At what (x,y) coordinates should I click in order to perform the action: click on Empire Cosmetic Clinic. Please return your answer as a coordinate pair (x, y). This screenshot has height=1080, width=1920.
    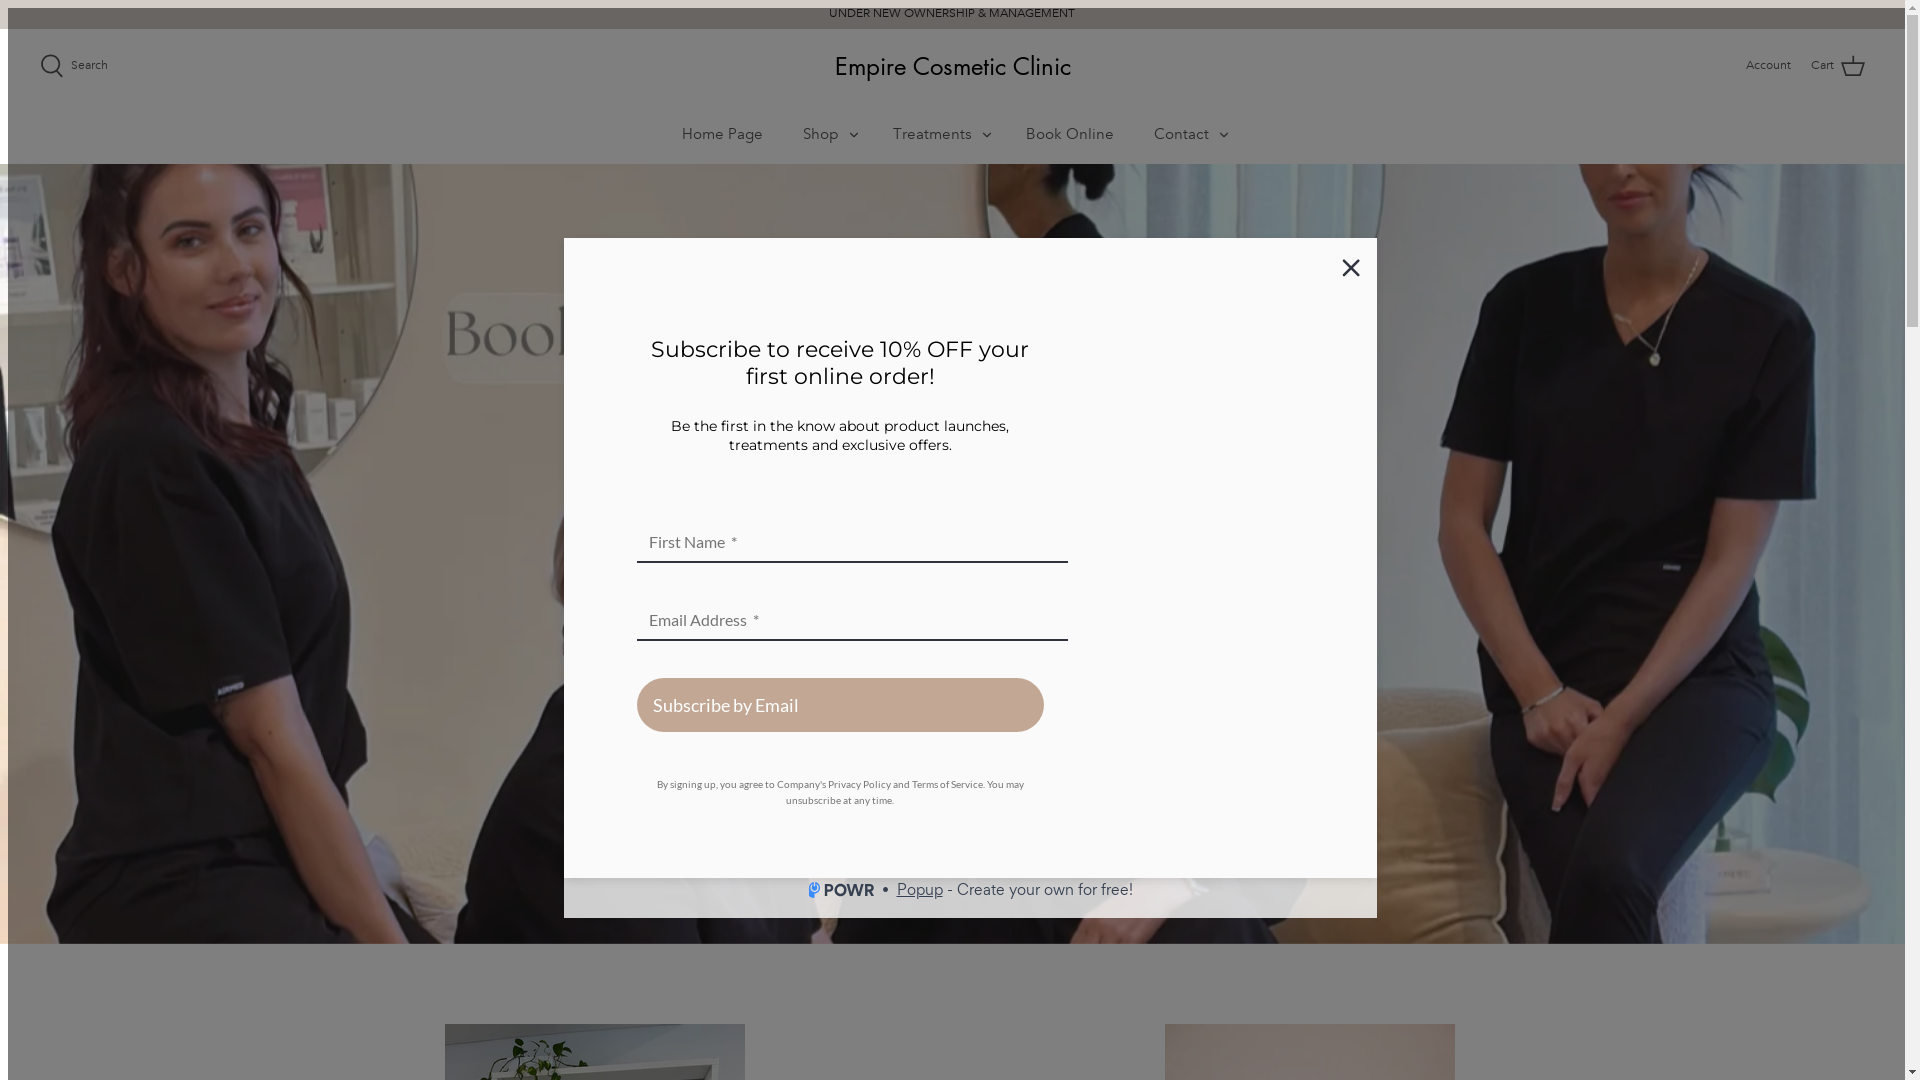
    Looking at the image, I should click on (952, 66).